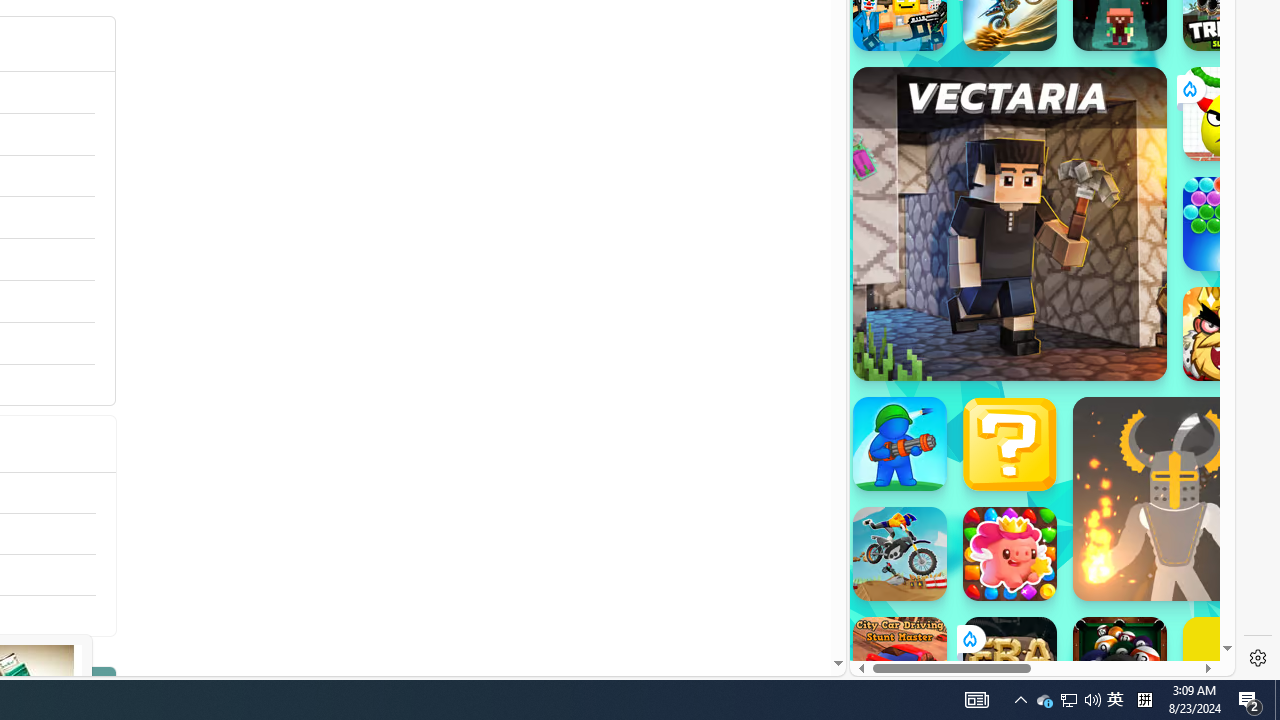  What do you see at coordinates (1092, 300) in the screenshot?
I see `Combat Reloaded` at bounding box center [1092, 300].